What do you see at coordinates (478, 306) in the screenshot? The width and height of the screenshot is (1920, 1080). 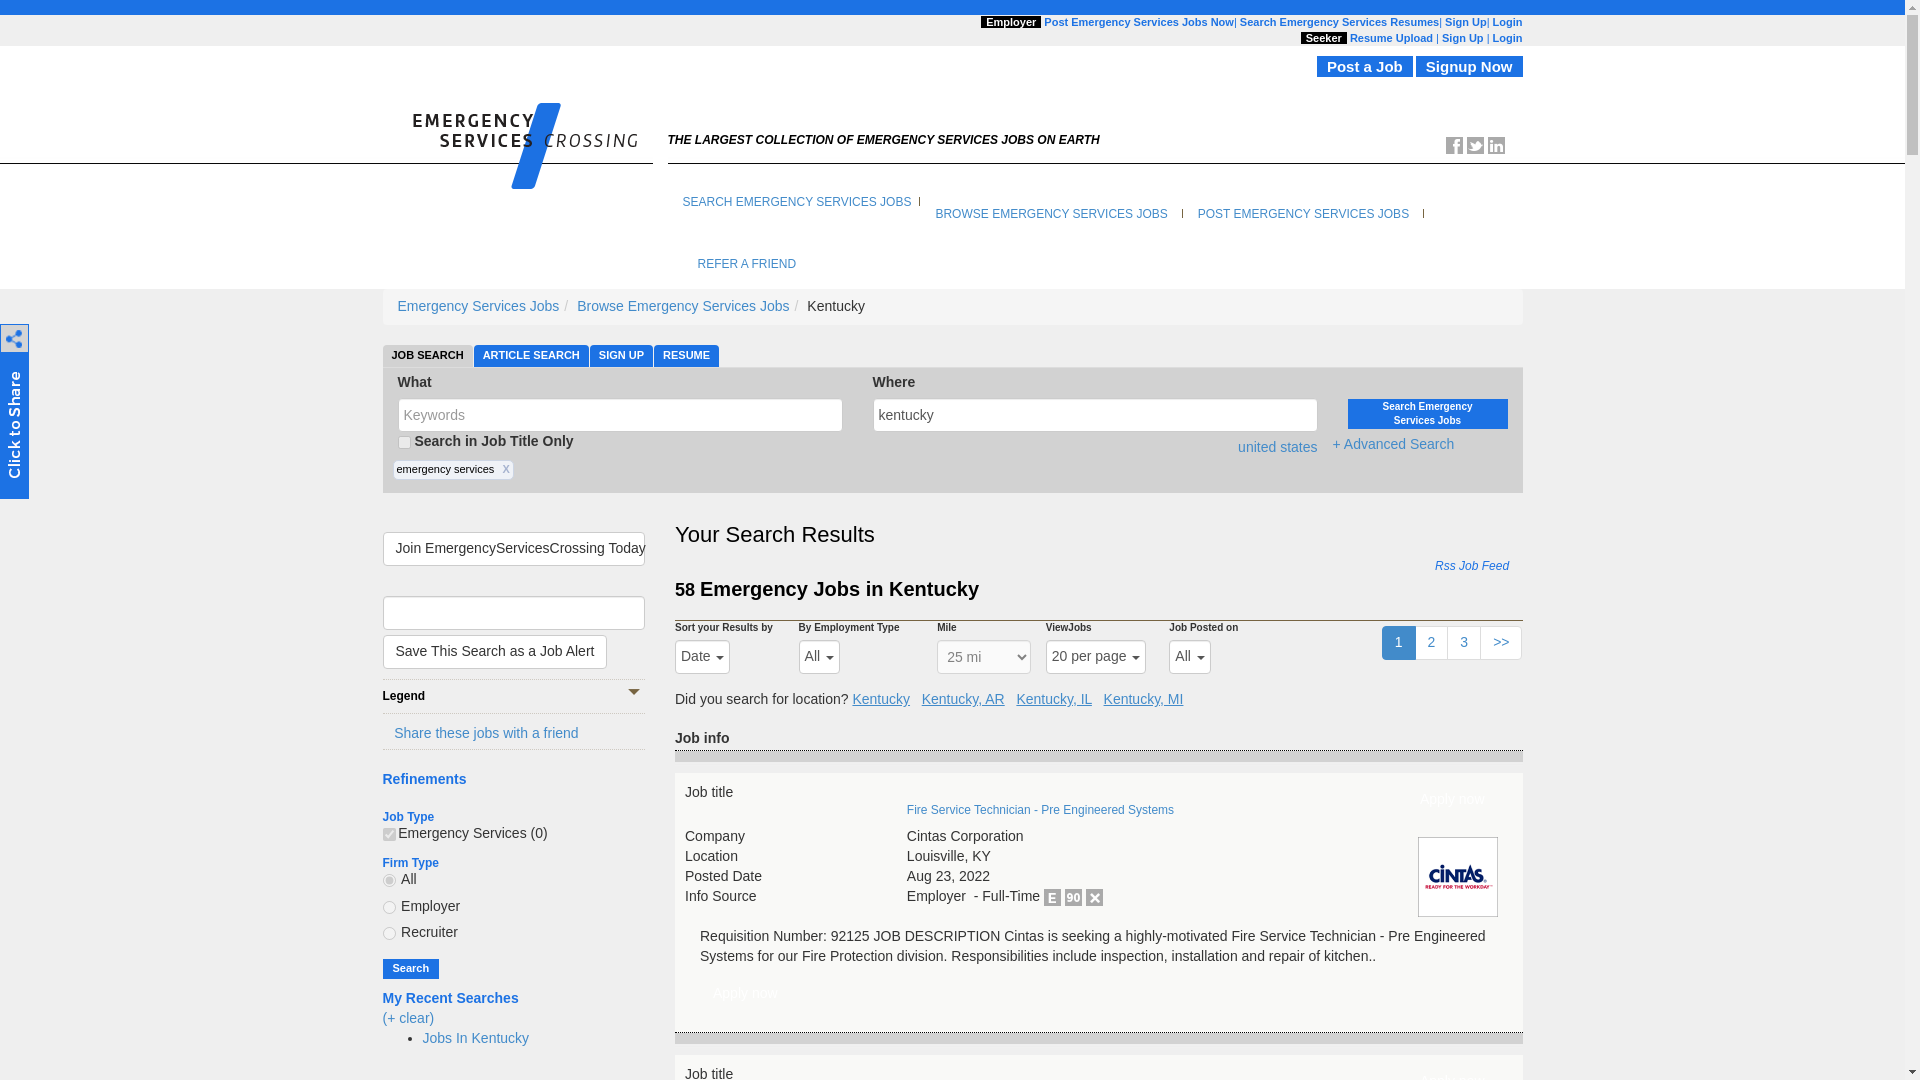 I see `Emergency Services Jobs` at bounding box center [478, 306].